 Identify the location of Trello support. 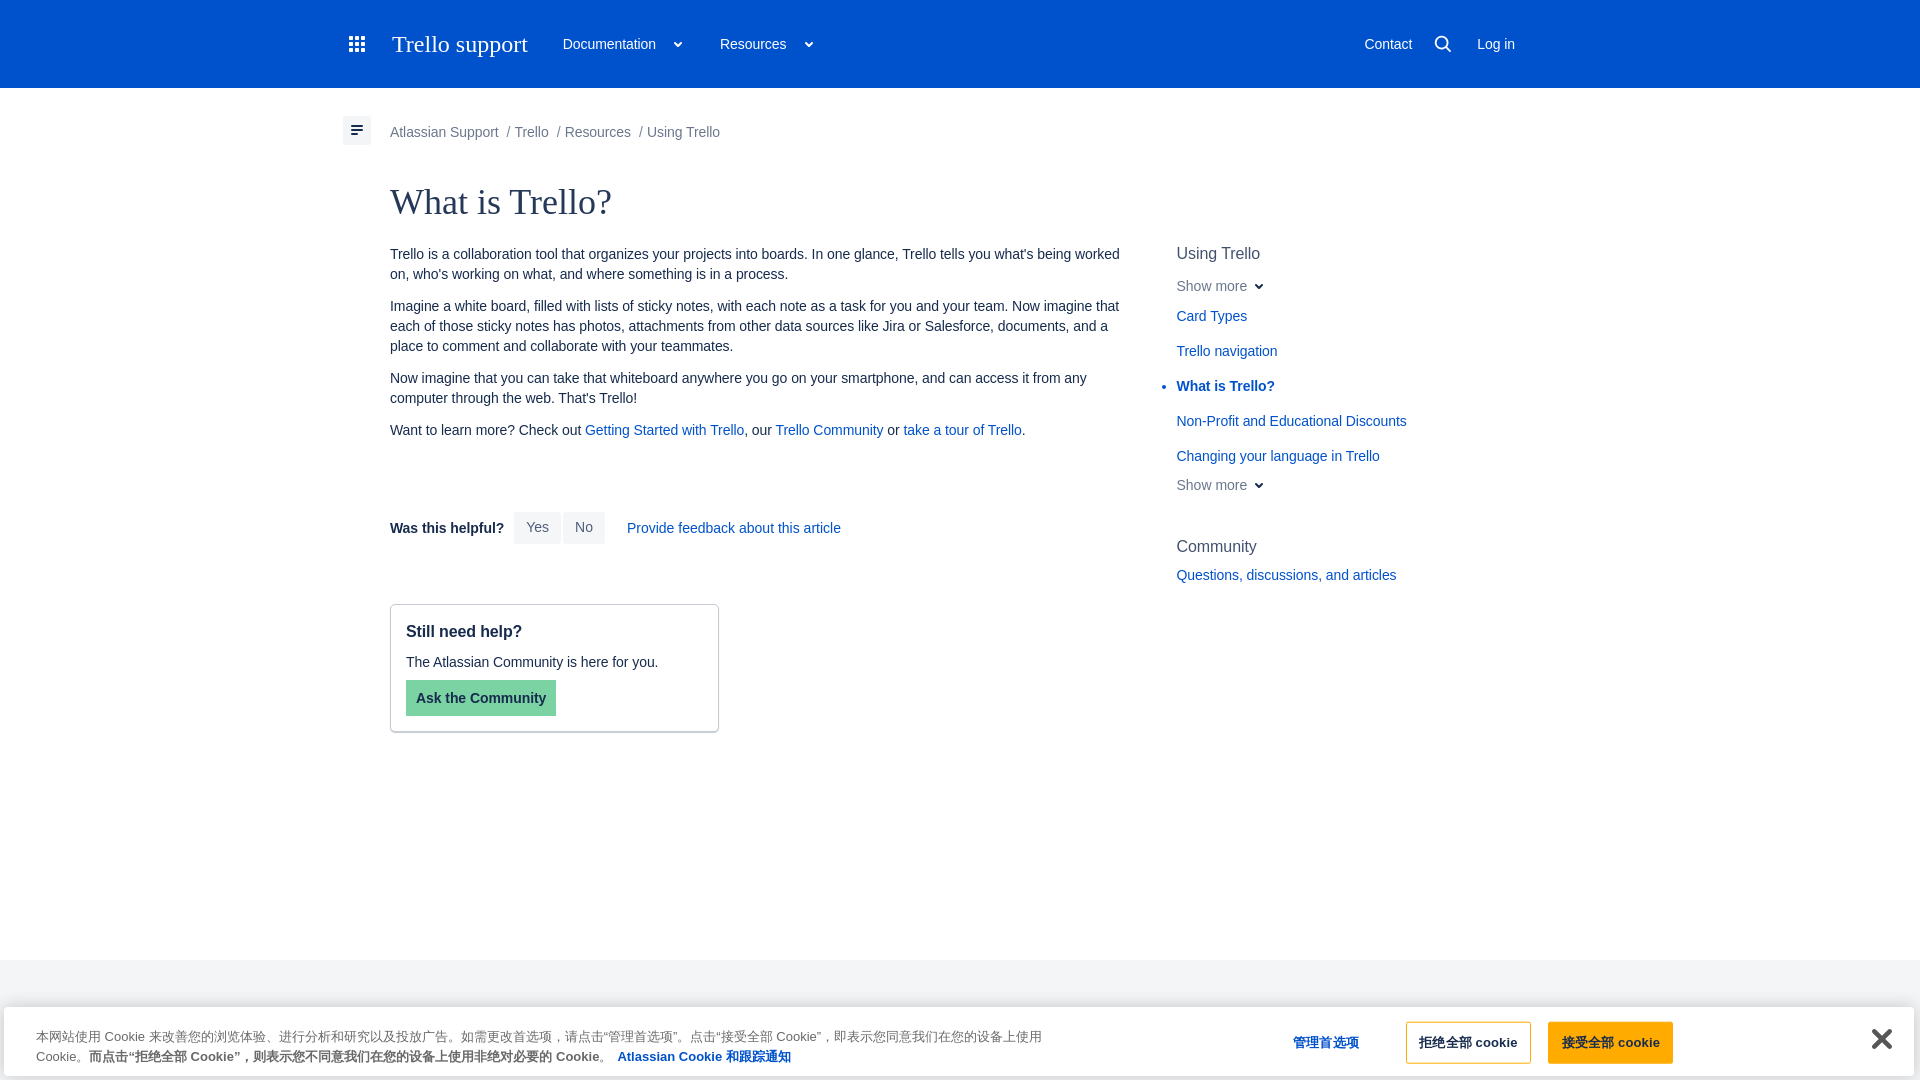
(460, 44).